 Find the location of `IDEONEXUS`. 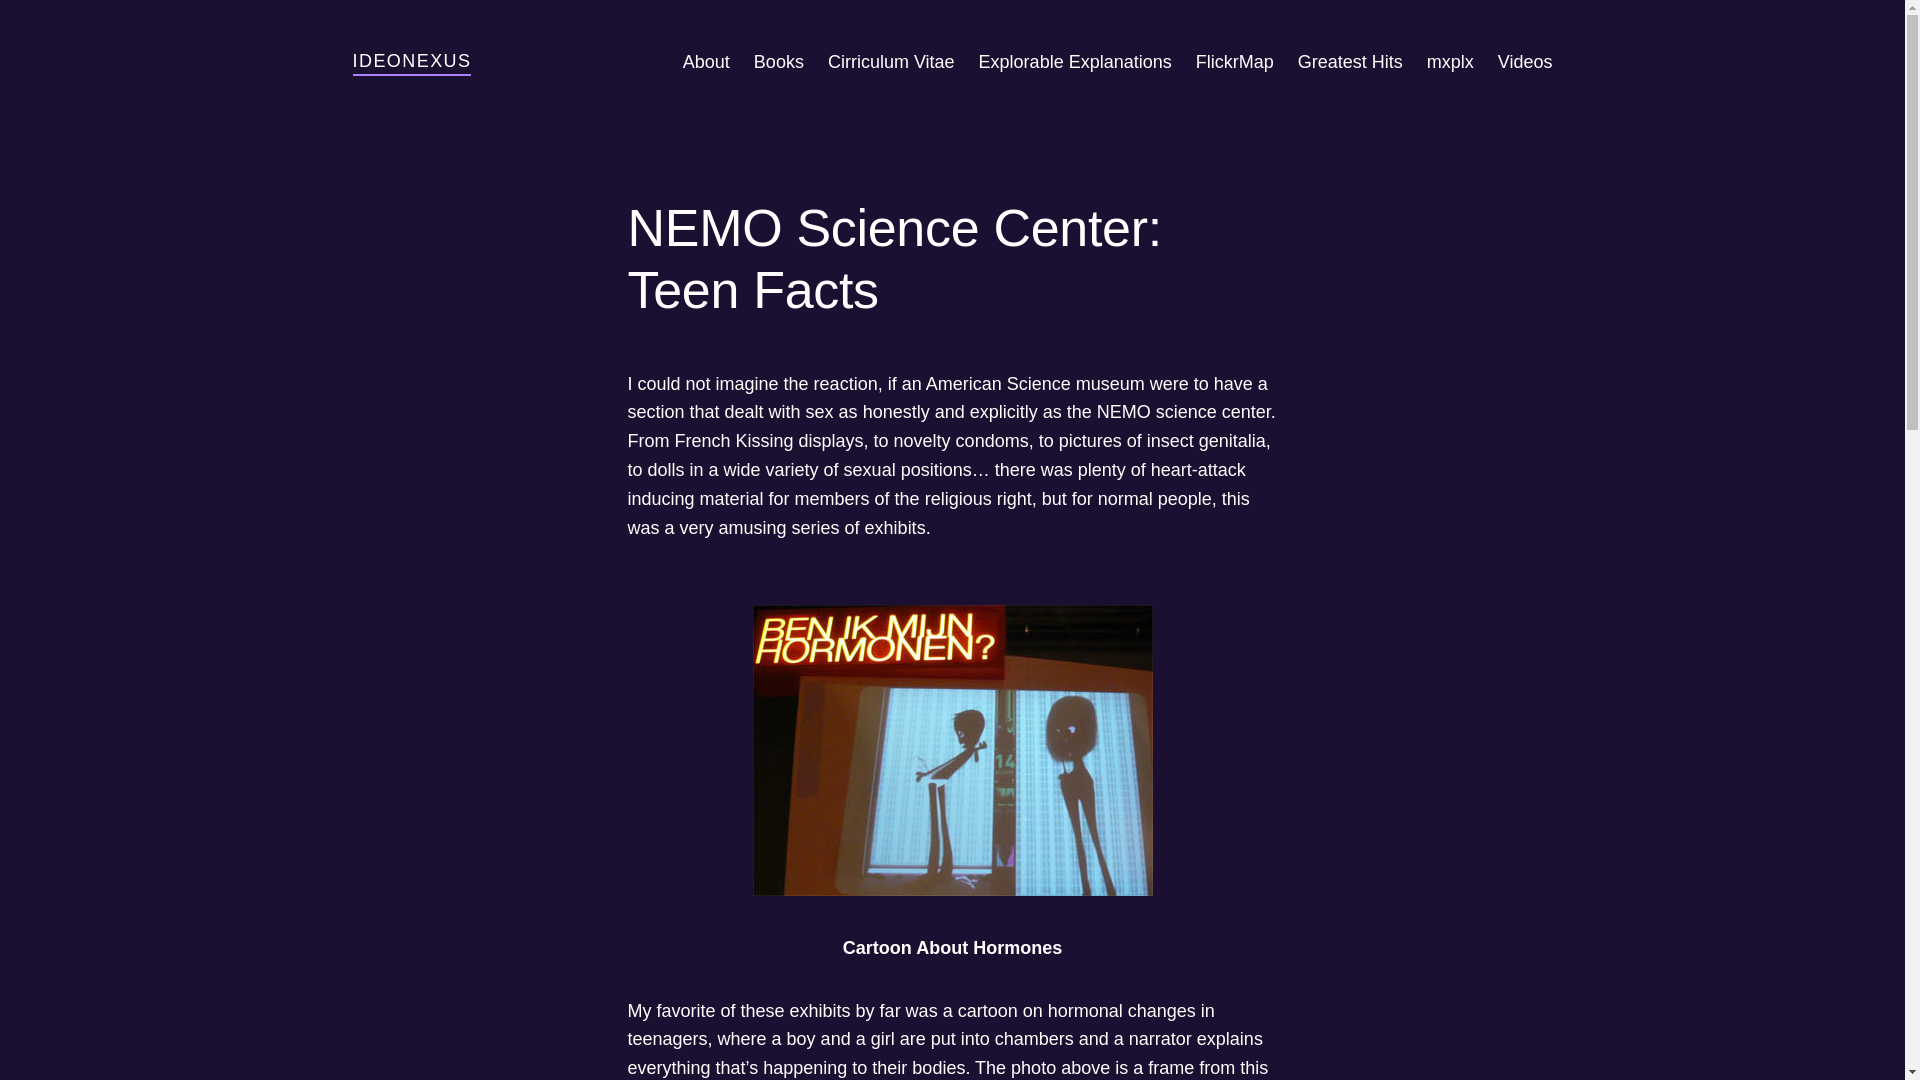

IDEONEXUS is located at coordinates (410, 60).